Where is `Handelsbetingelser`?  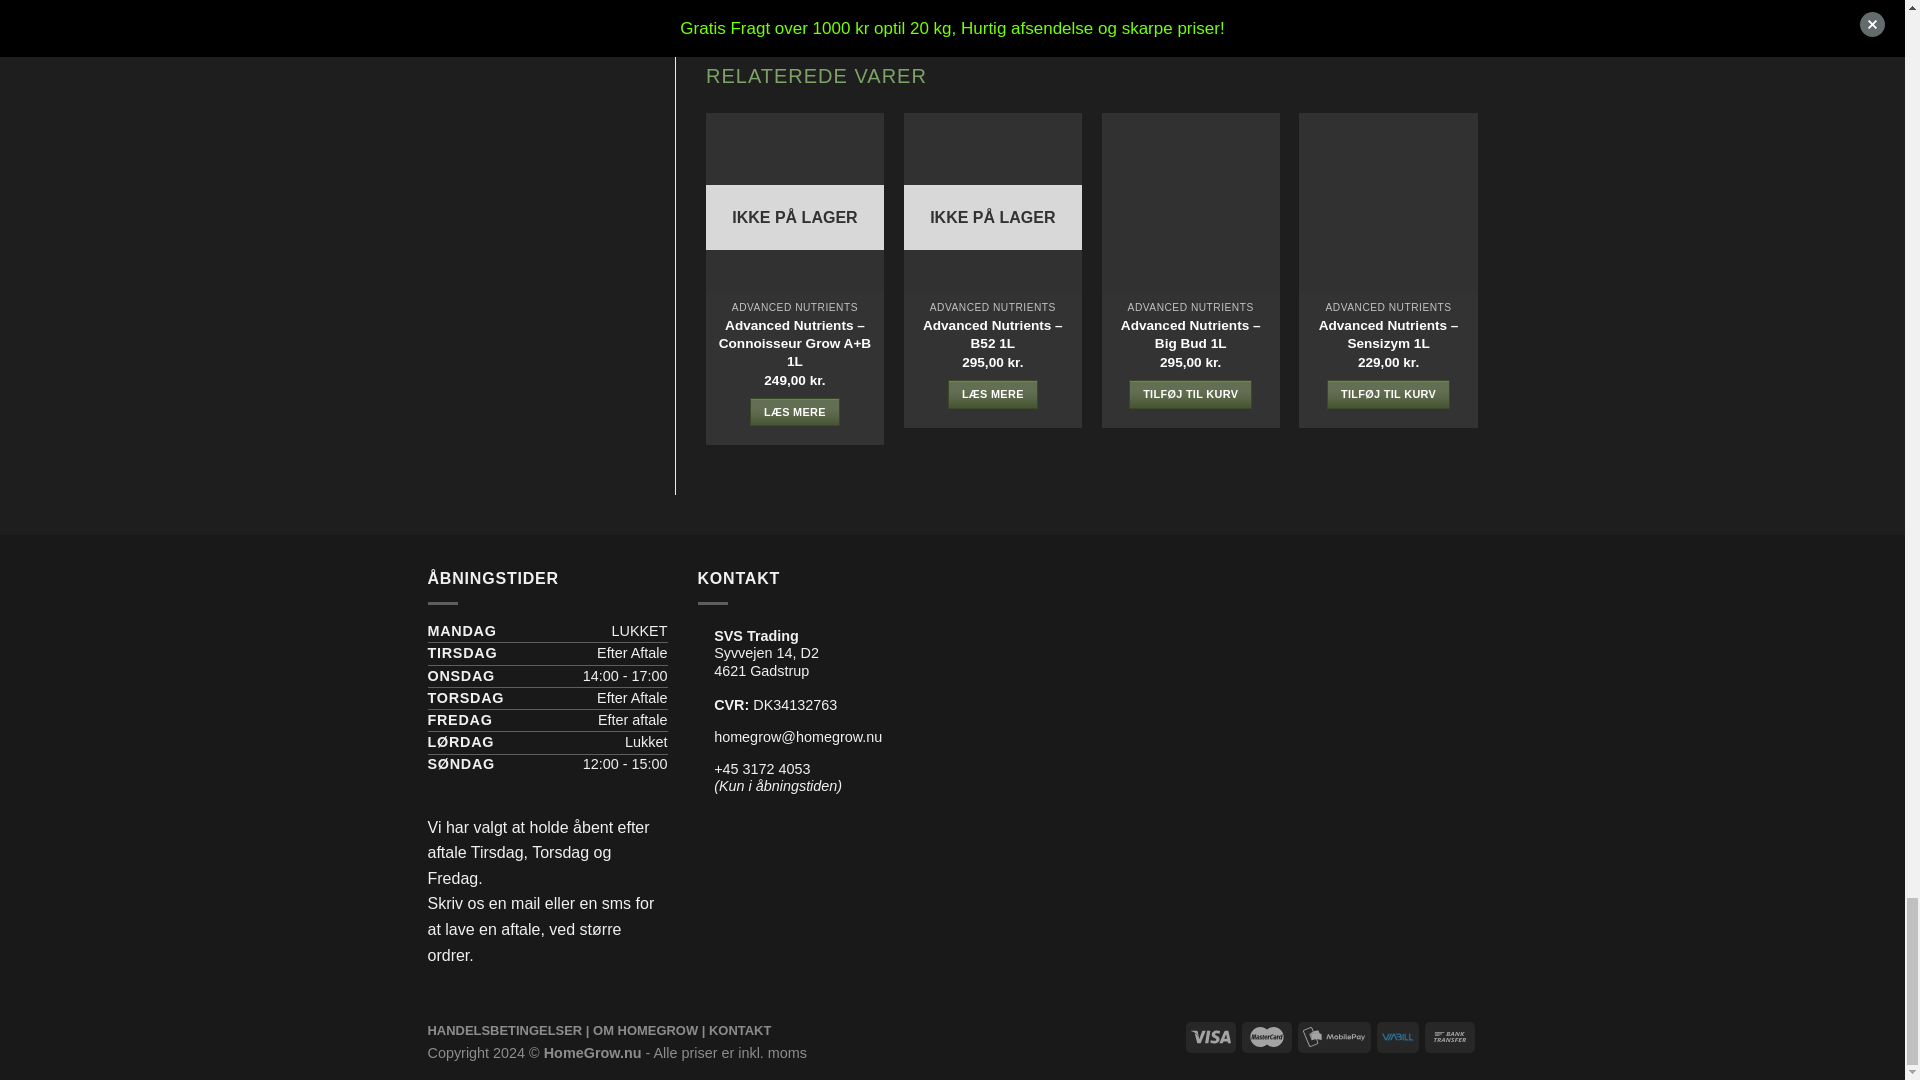
Handelsbetingelser is located at coordinates (506, 1030).